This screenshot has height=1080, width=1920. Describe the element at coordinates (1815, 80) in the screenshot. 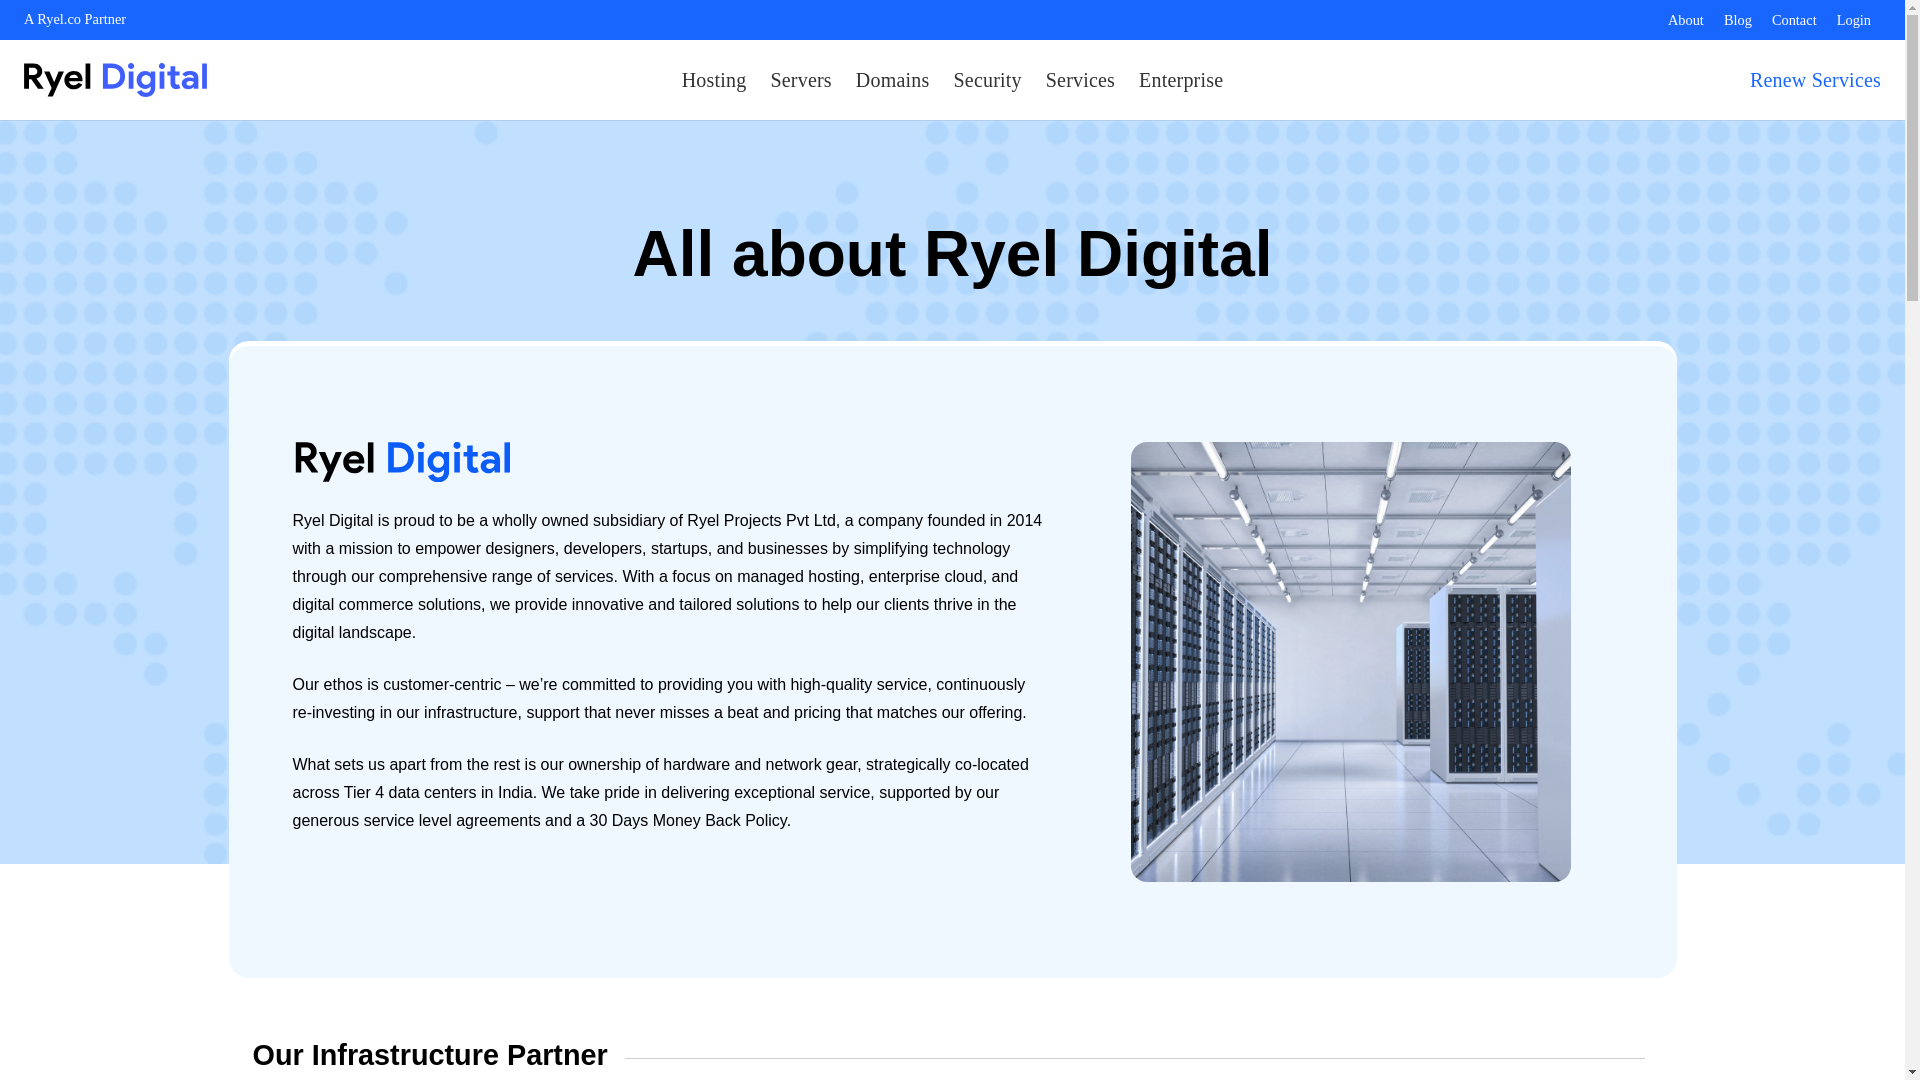

I see `Renew Services` at that location.